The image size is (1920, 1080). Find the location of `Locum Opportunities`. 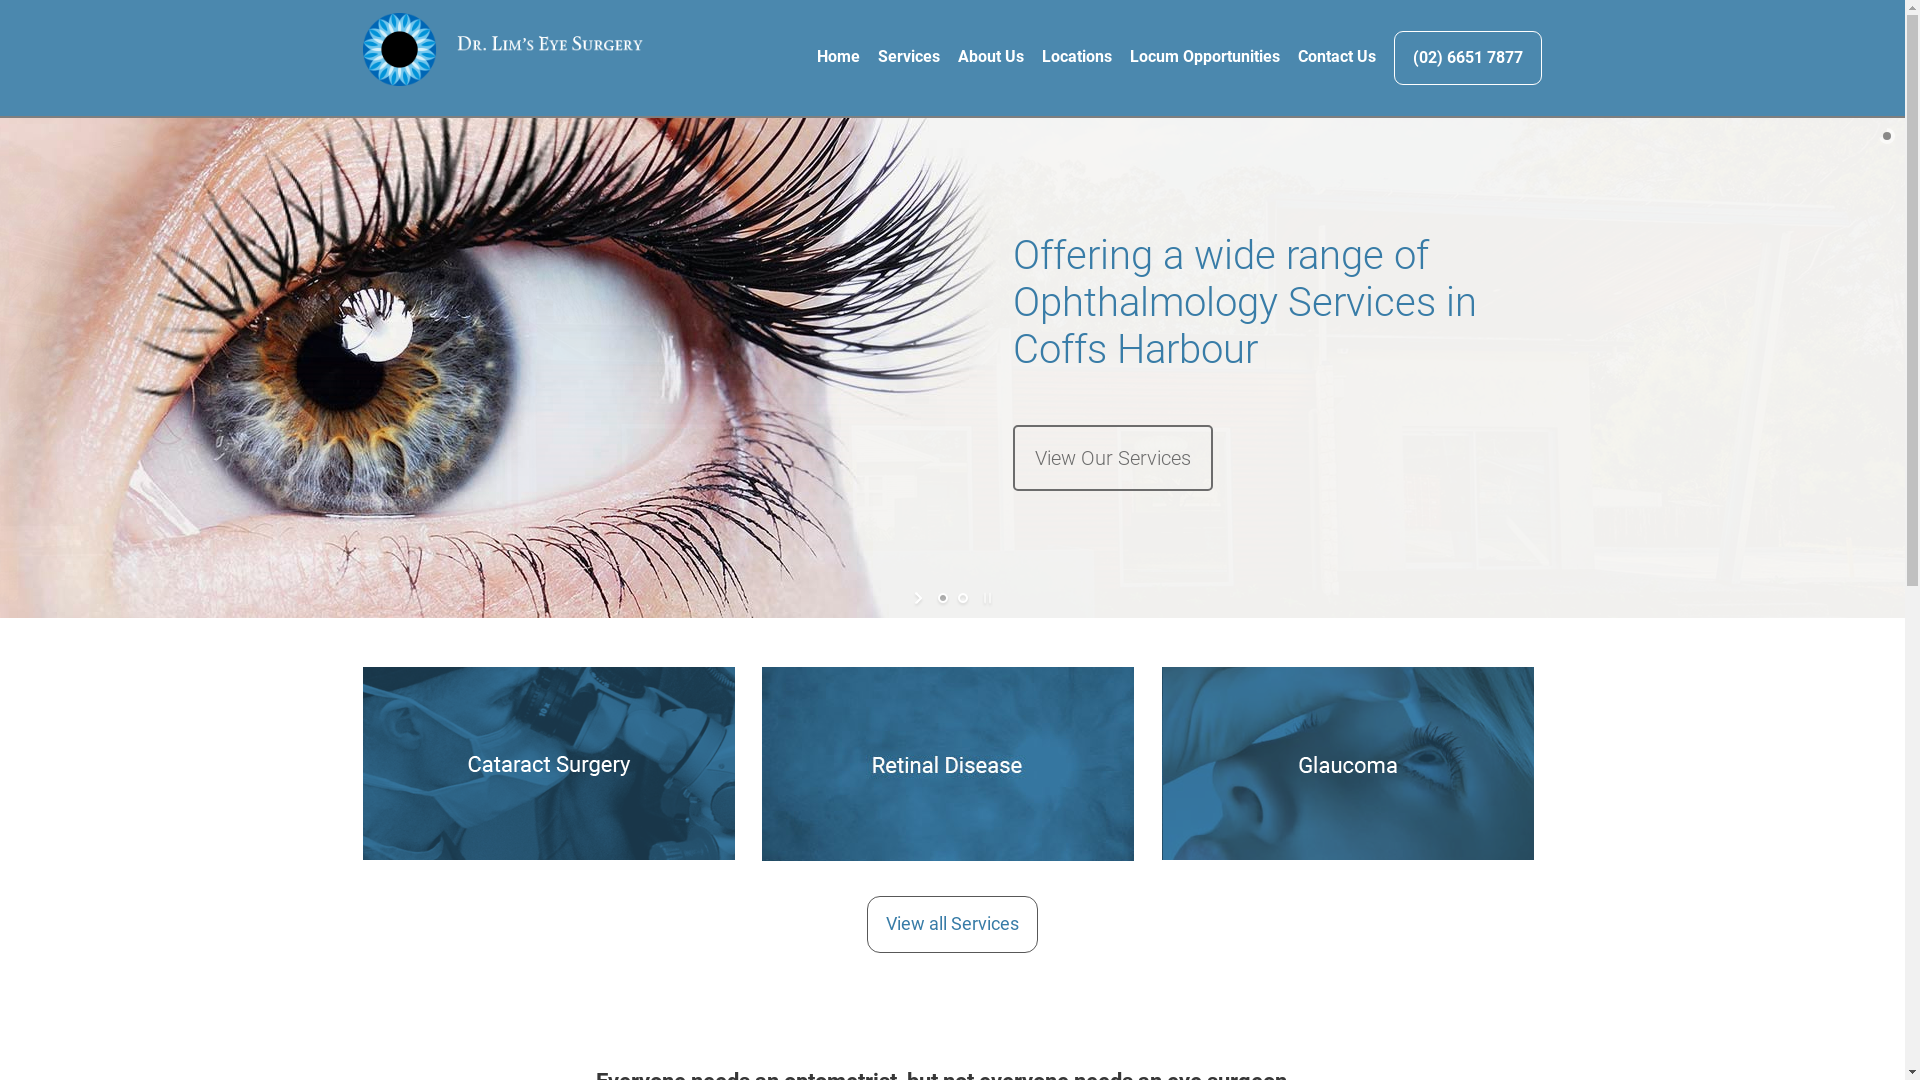

Locum Opportunities is located at coordinates (1196, 57).